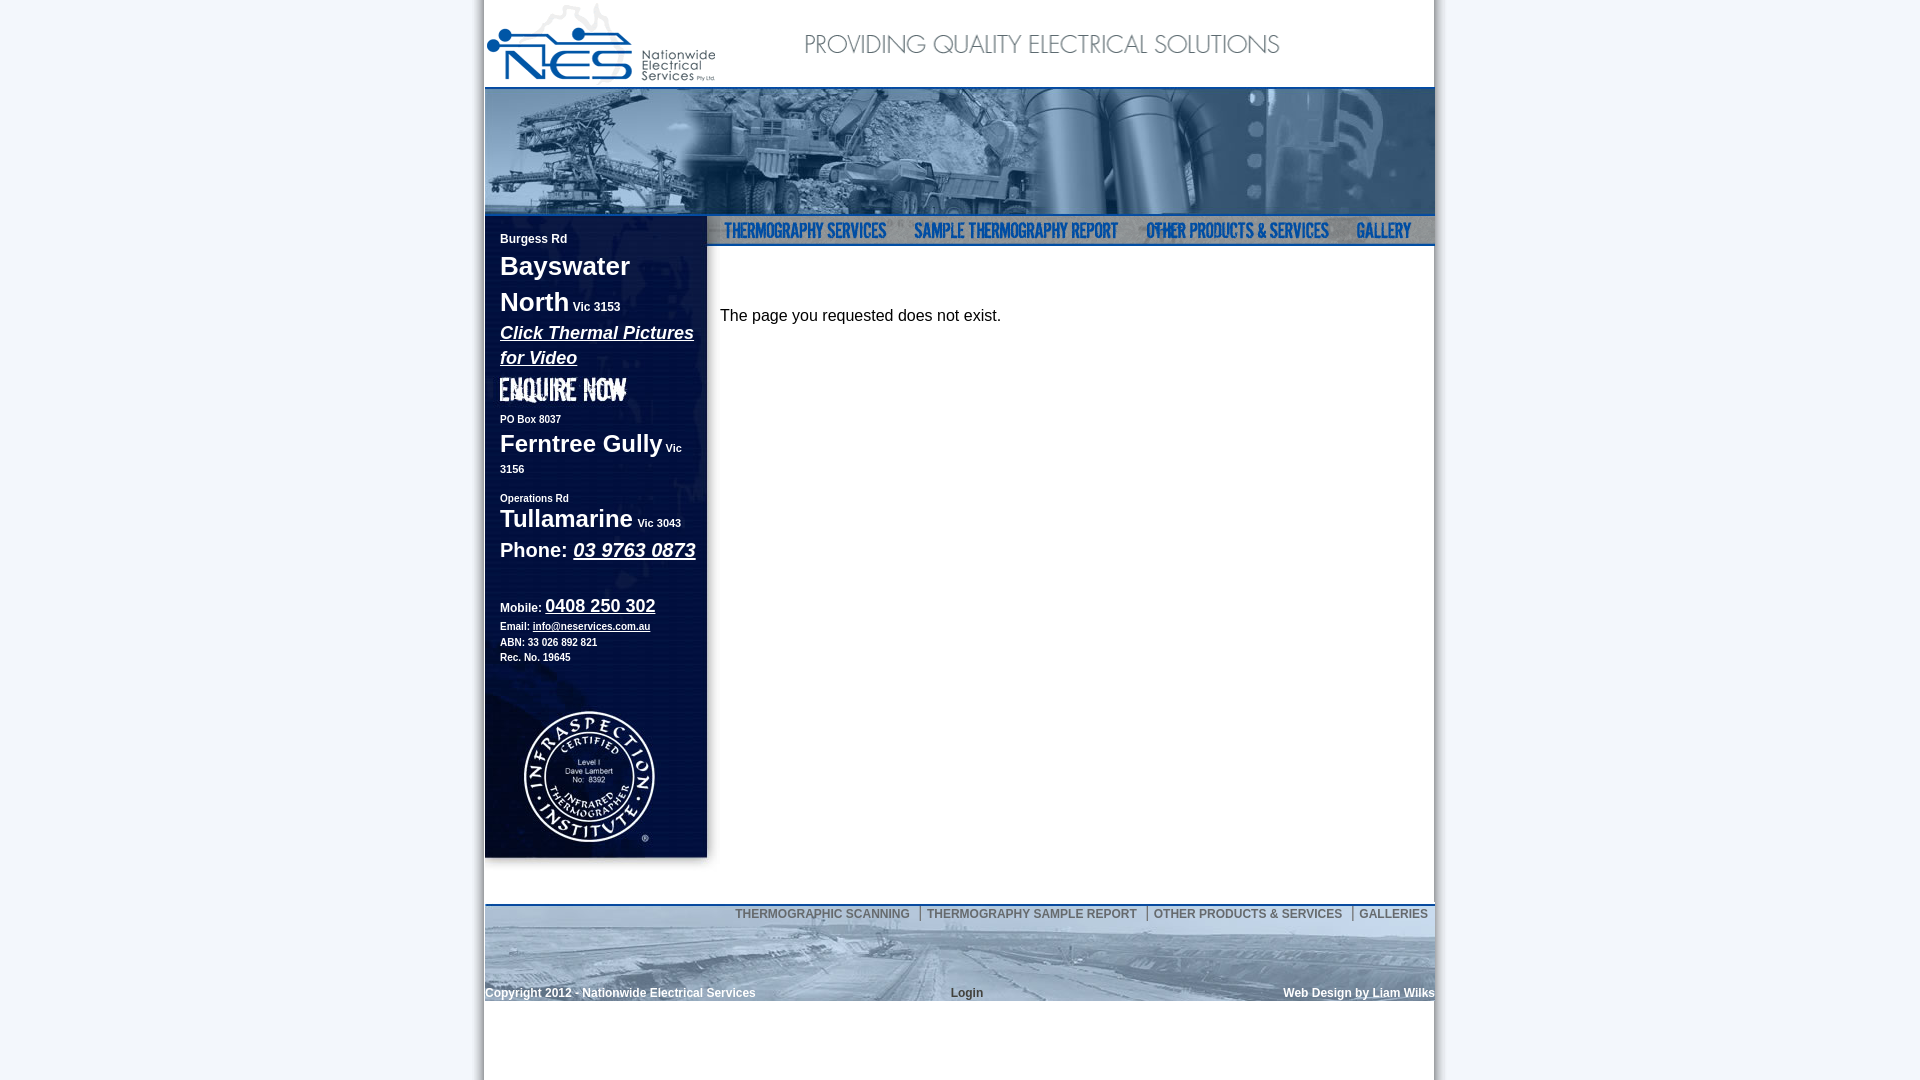 This screenshot has height=1080, width=1920. I want to click on Thermography Sample Report, so click(1014, 231).